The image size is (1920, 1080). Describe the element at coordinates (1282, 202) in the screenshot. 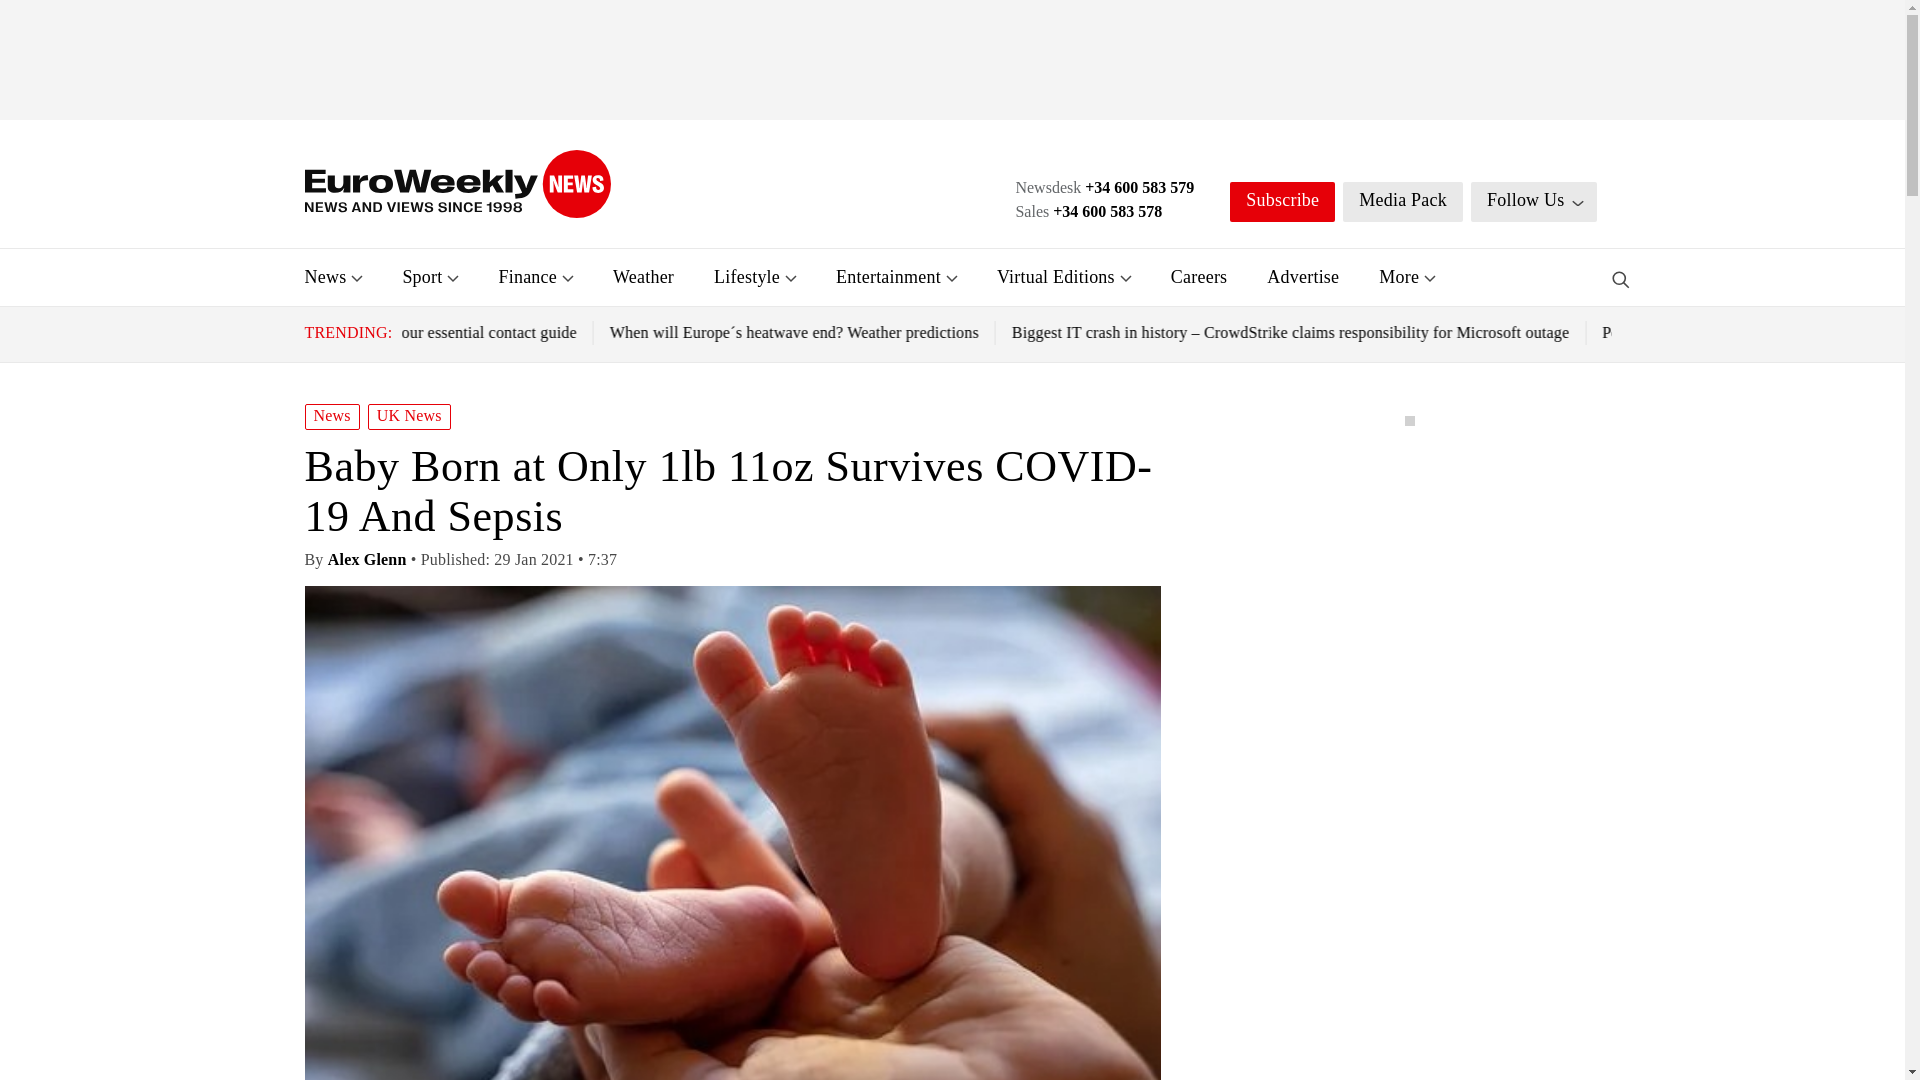

I see `Subscribe` at that location.